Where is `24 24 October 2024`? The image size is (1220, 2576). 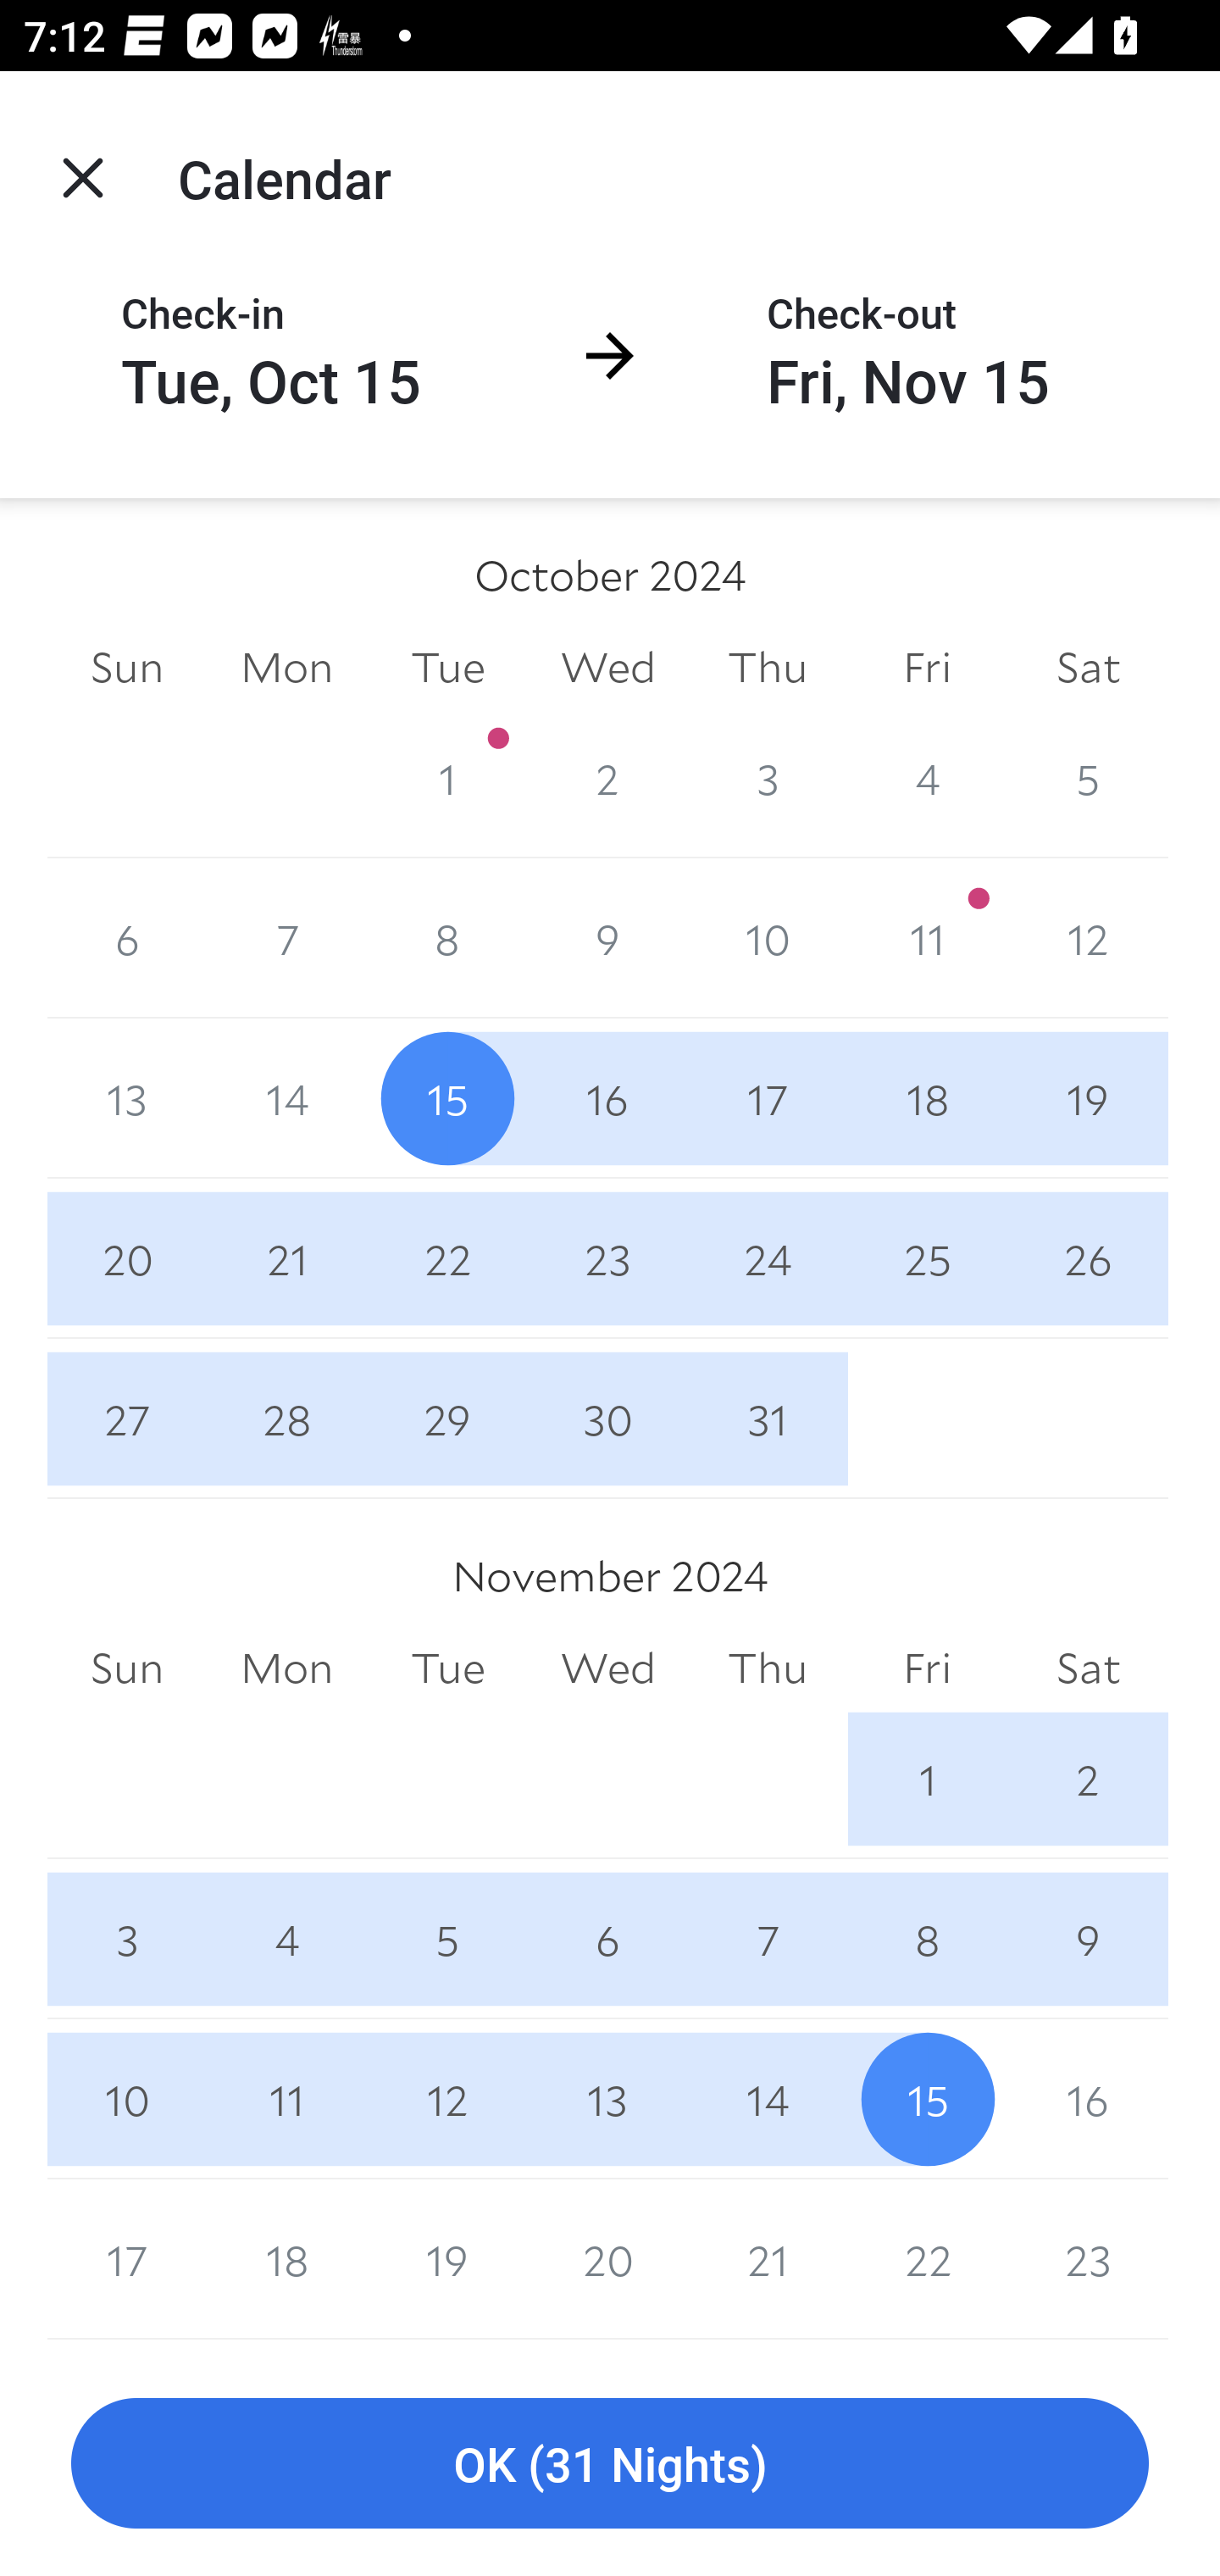
24 24 October 2024 is located at coordinates (768, 1259).